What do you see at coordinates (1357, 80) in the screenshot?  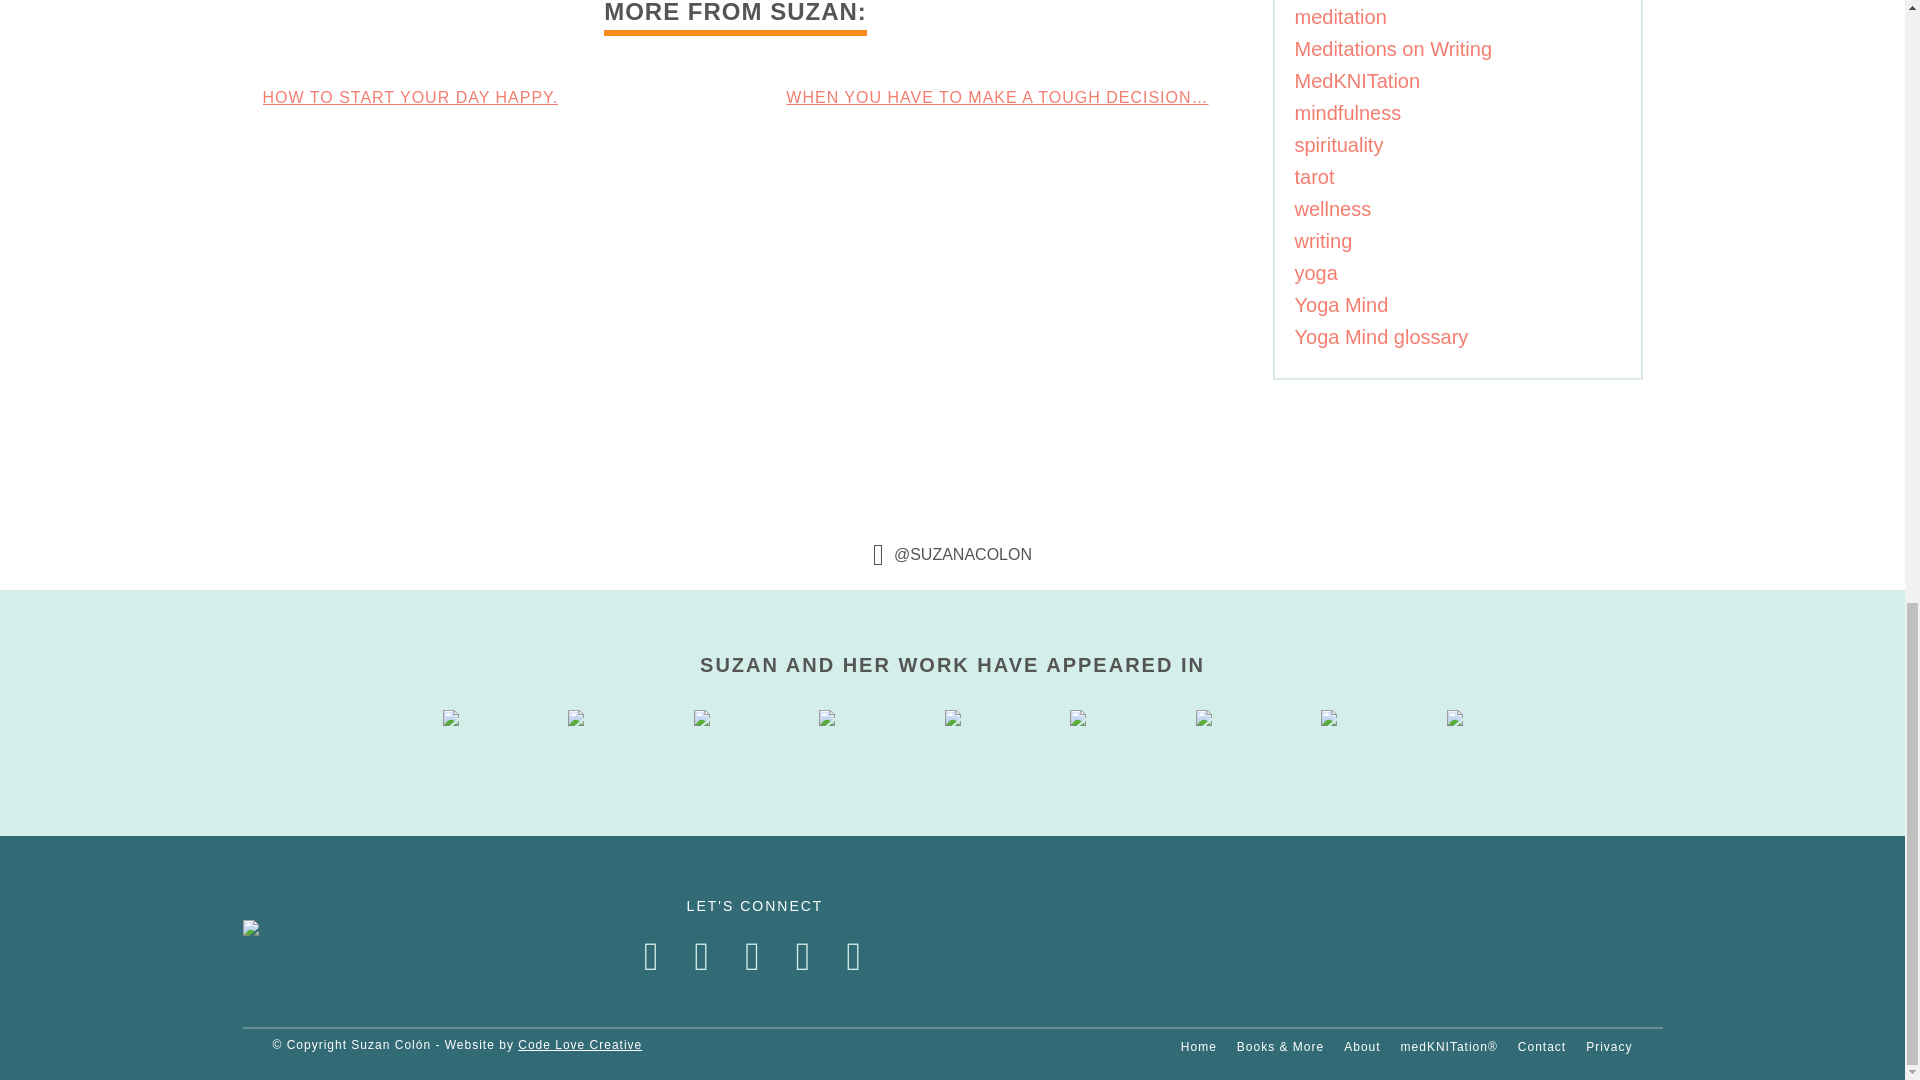 I see `MedKNITation` at bounding box center [1357, 80].